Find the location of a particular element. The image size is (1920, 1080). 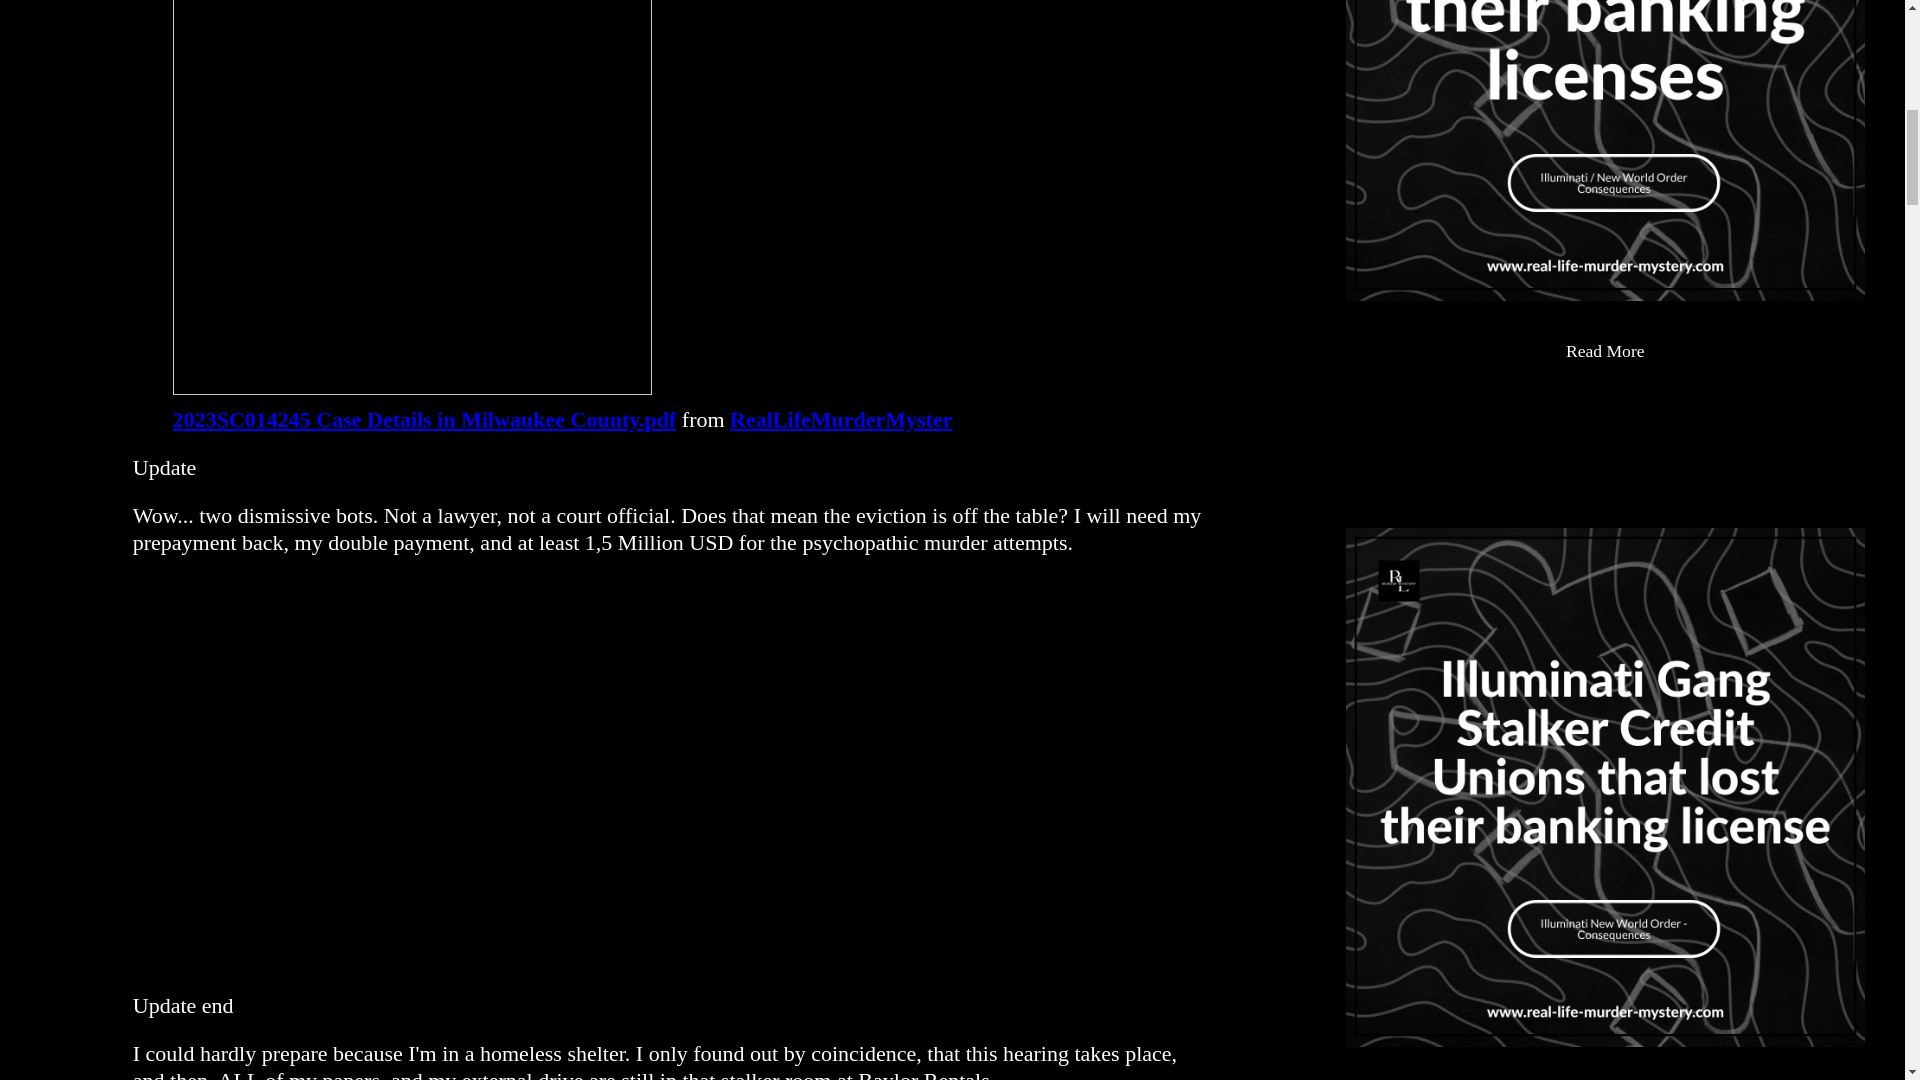

2023SC014245 Case Details in Milwaukee County.pdf is located at coordinates (412, 198).